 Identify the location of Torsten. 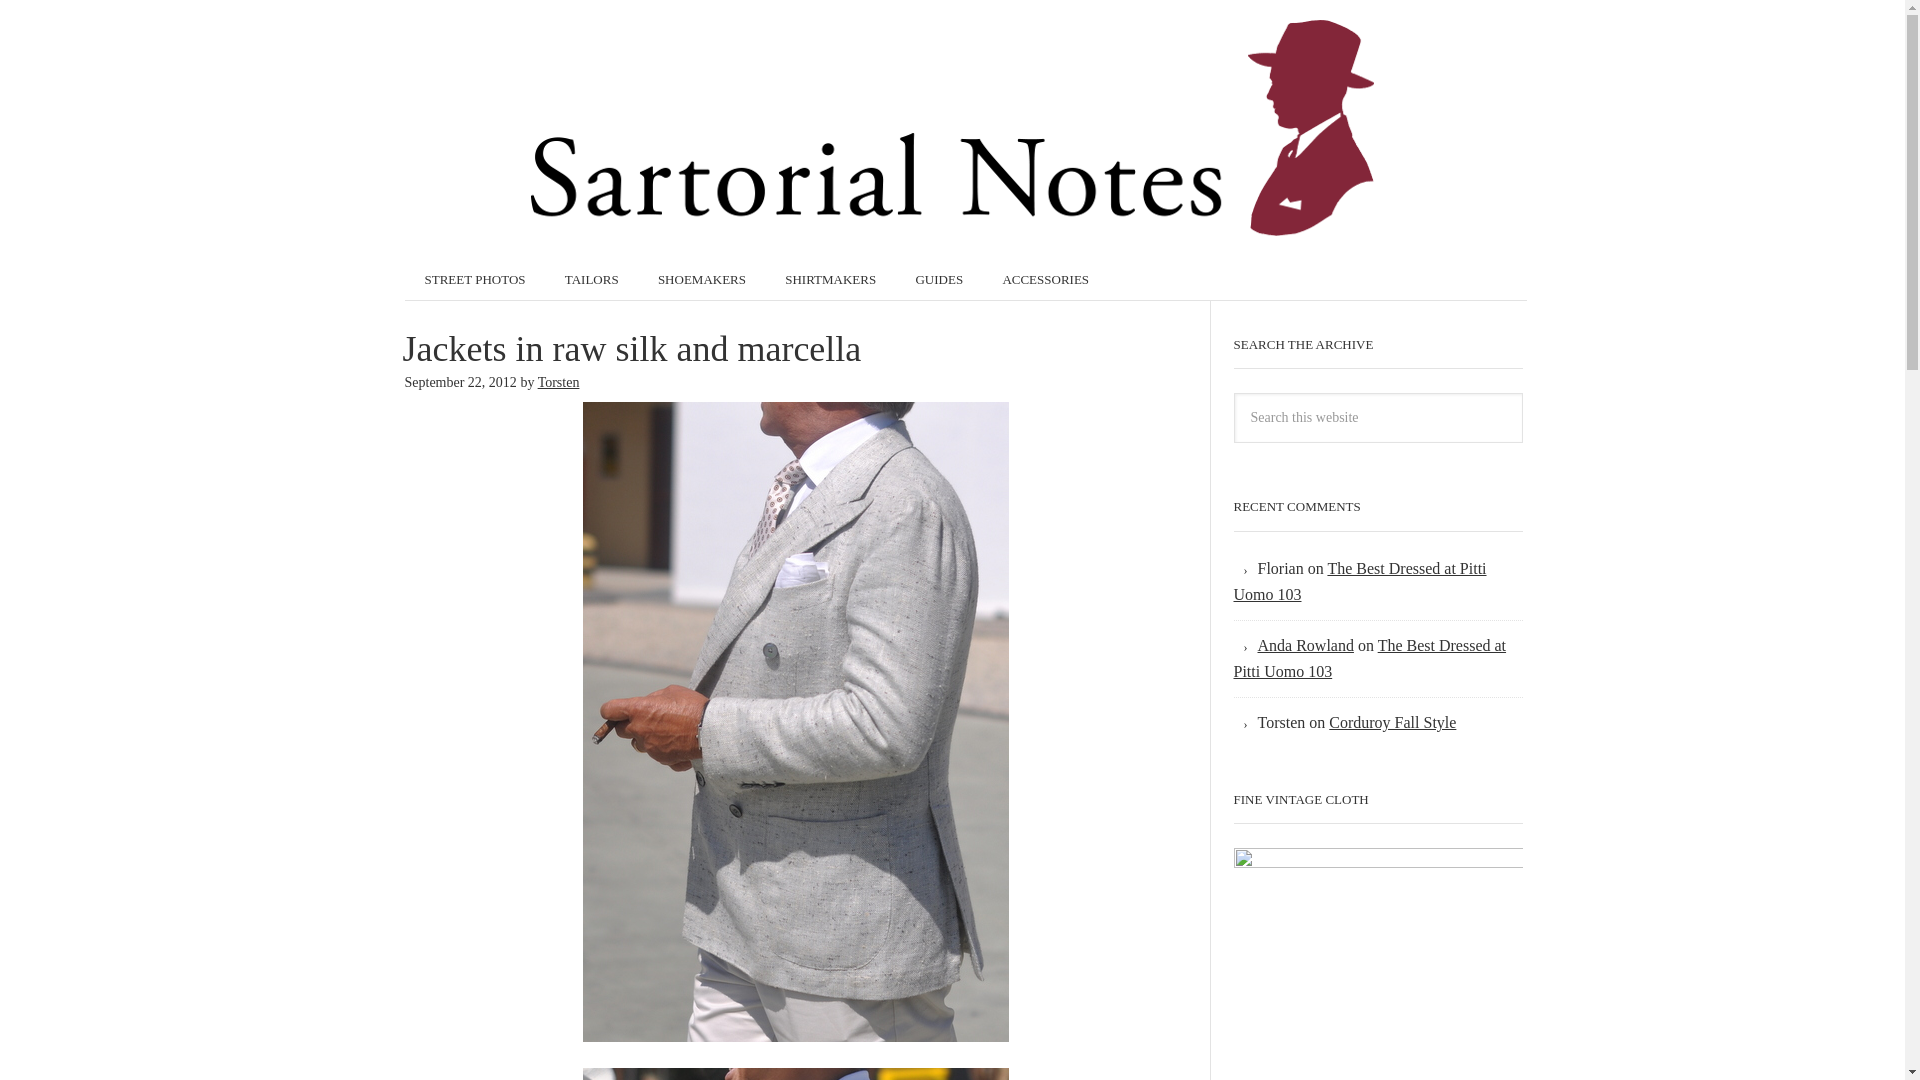
(558, 380).